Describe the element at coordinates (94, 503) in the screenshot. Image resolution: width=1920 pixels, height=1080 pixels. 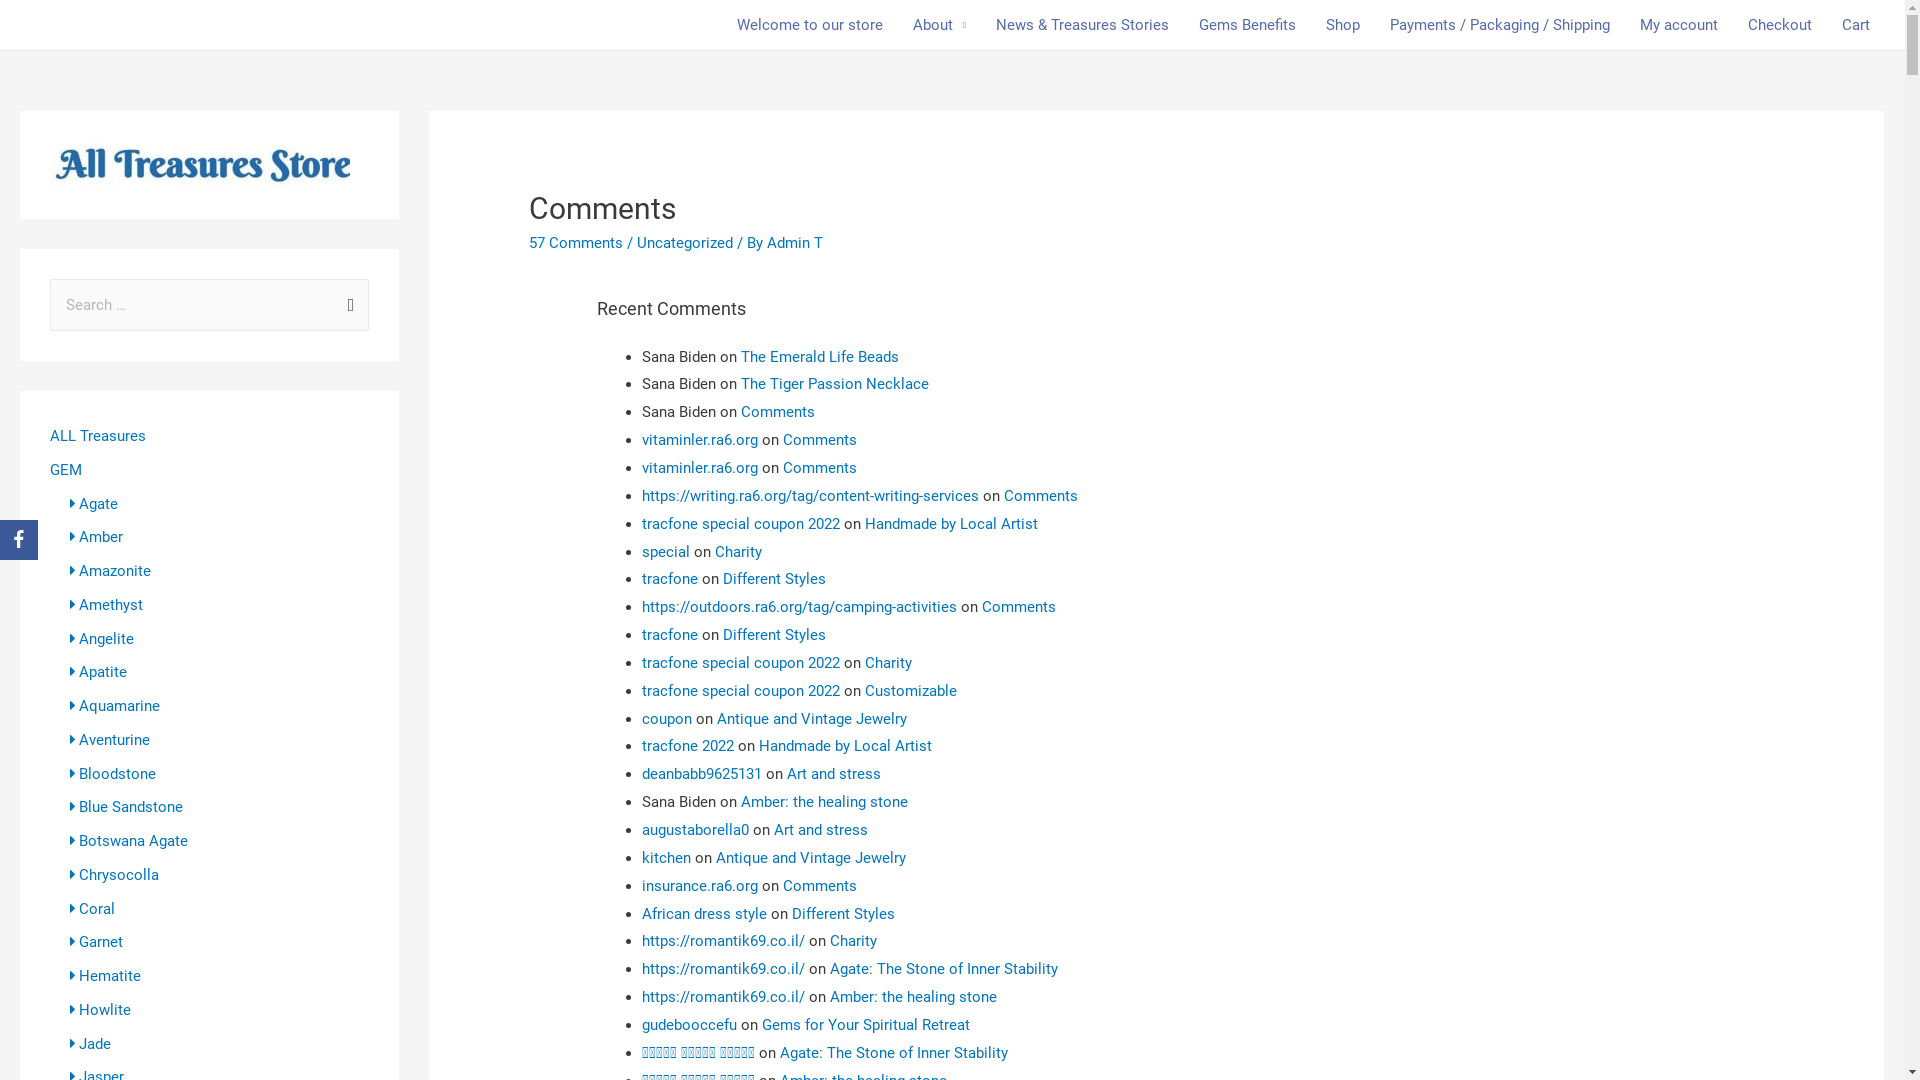
I see `Agate` at that location.